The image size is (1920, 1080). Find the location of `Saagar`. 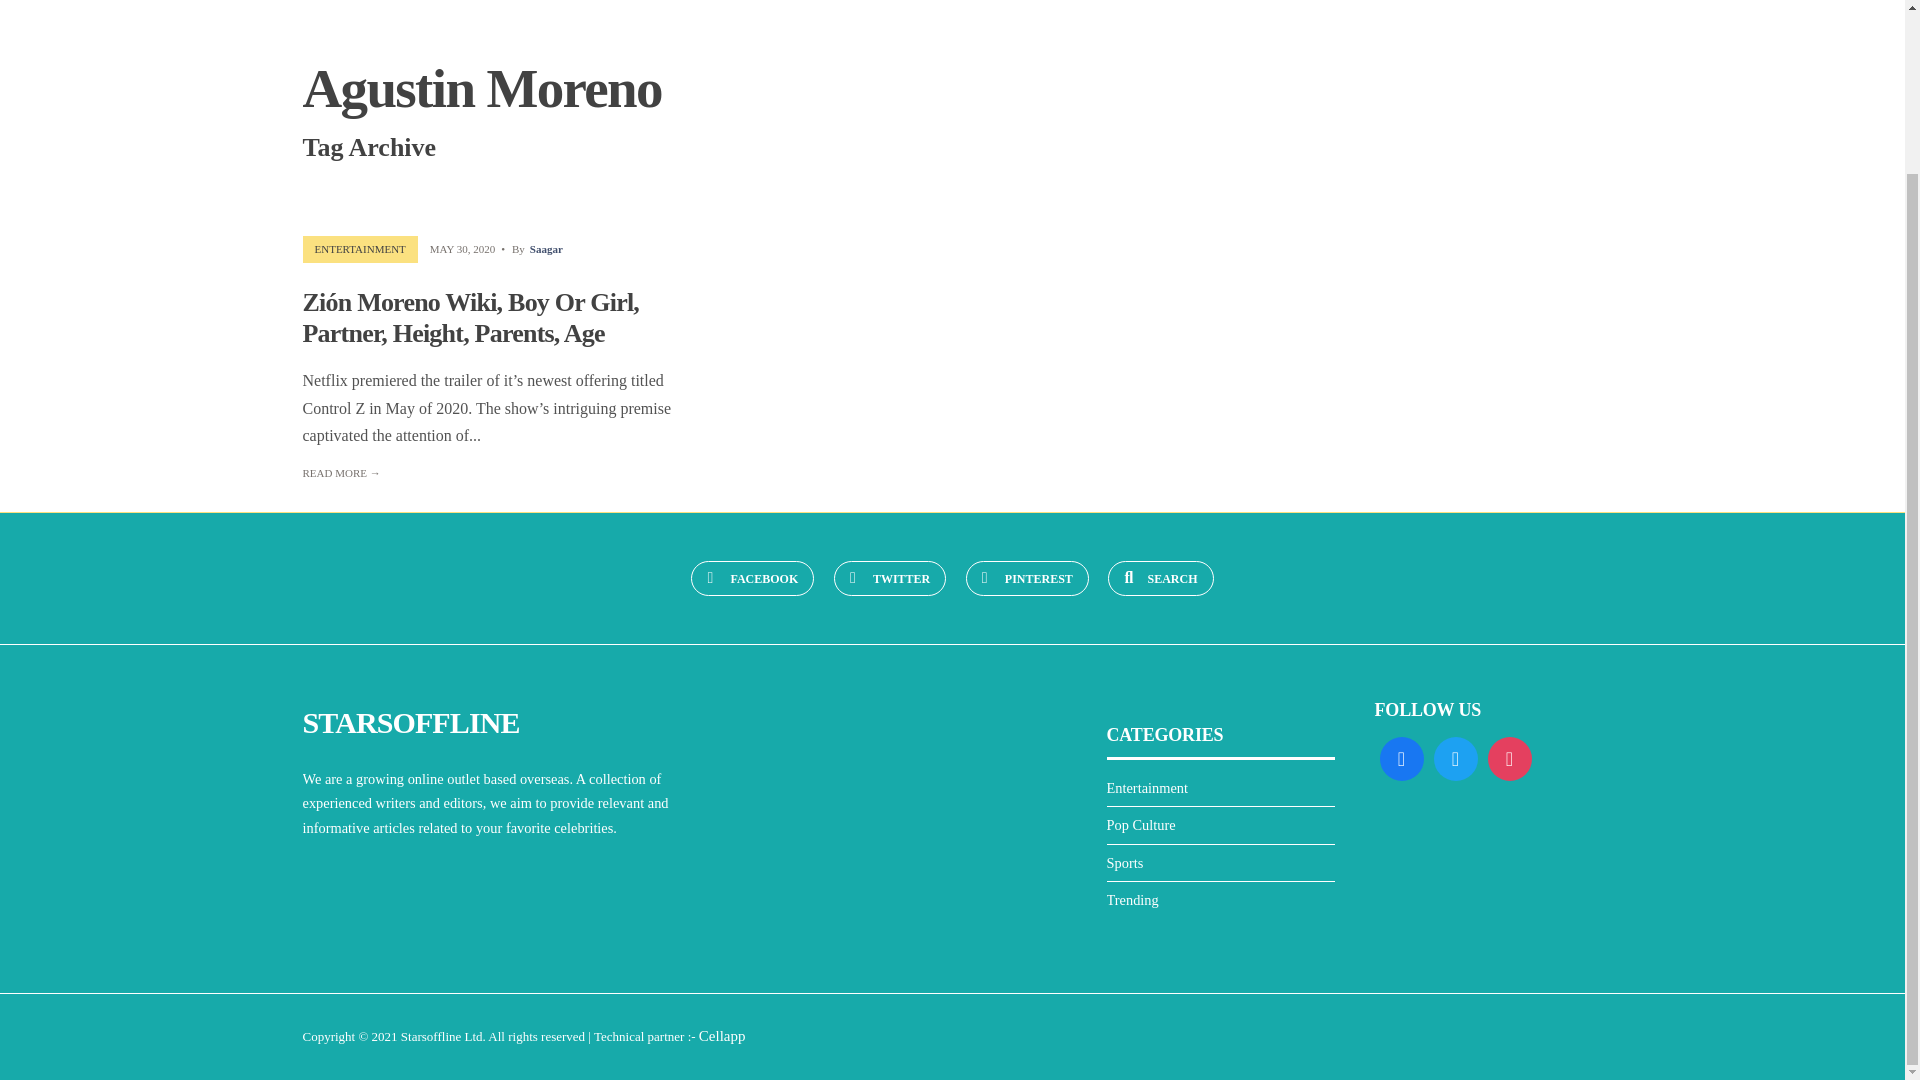

Saagar is located at coordinates (546, 248).